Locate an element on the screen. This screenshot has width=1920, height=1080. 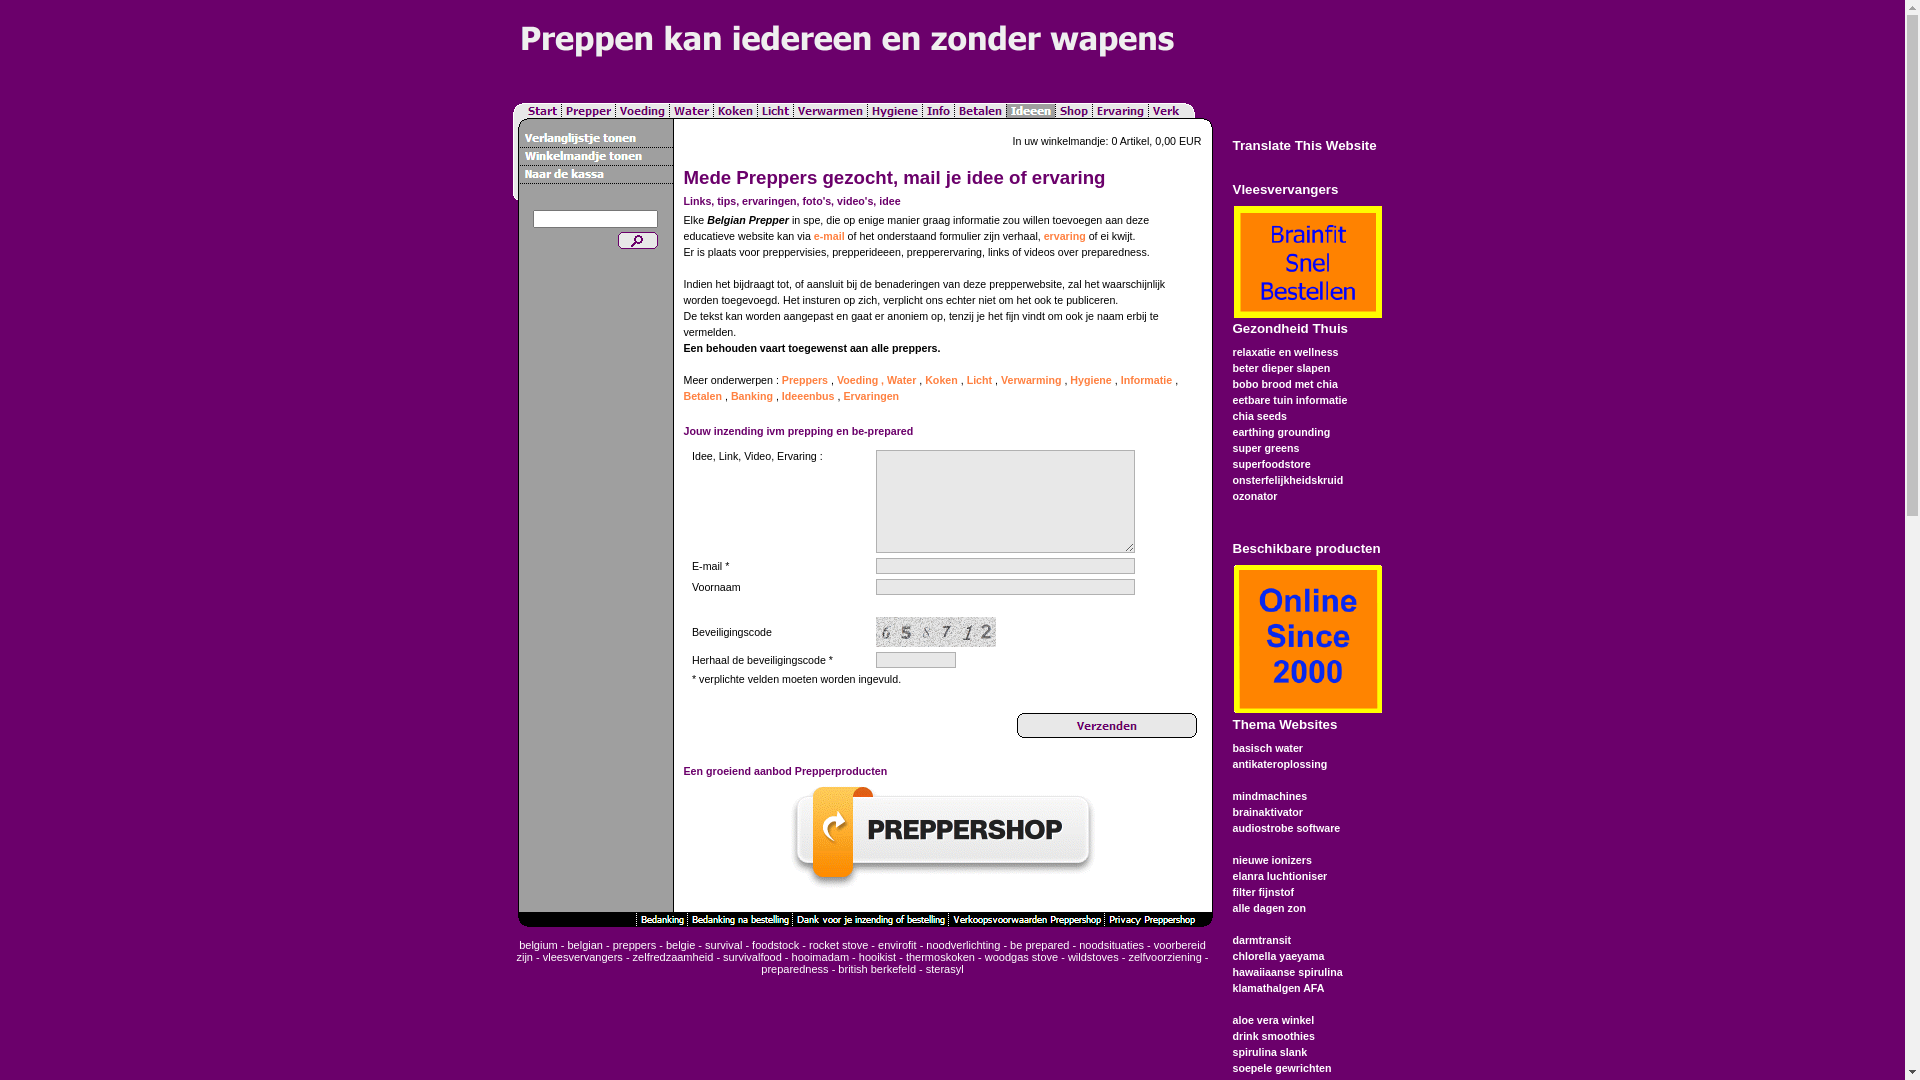
Voeding , is located at coordinates (860, 380).